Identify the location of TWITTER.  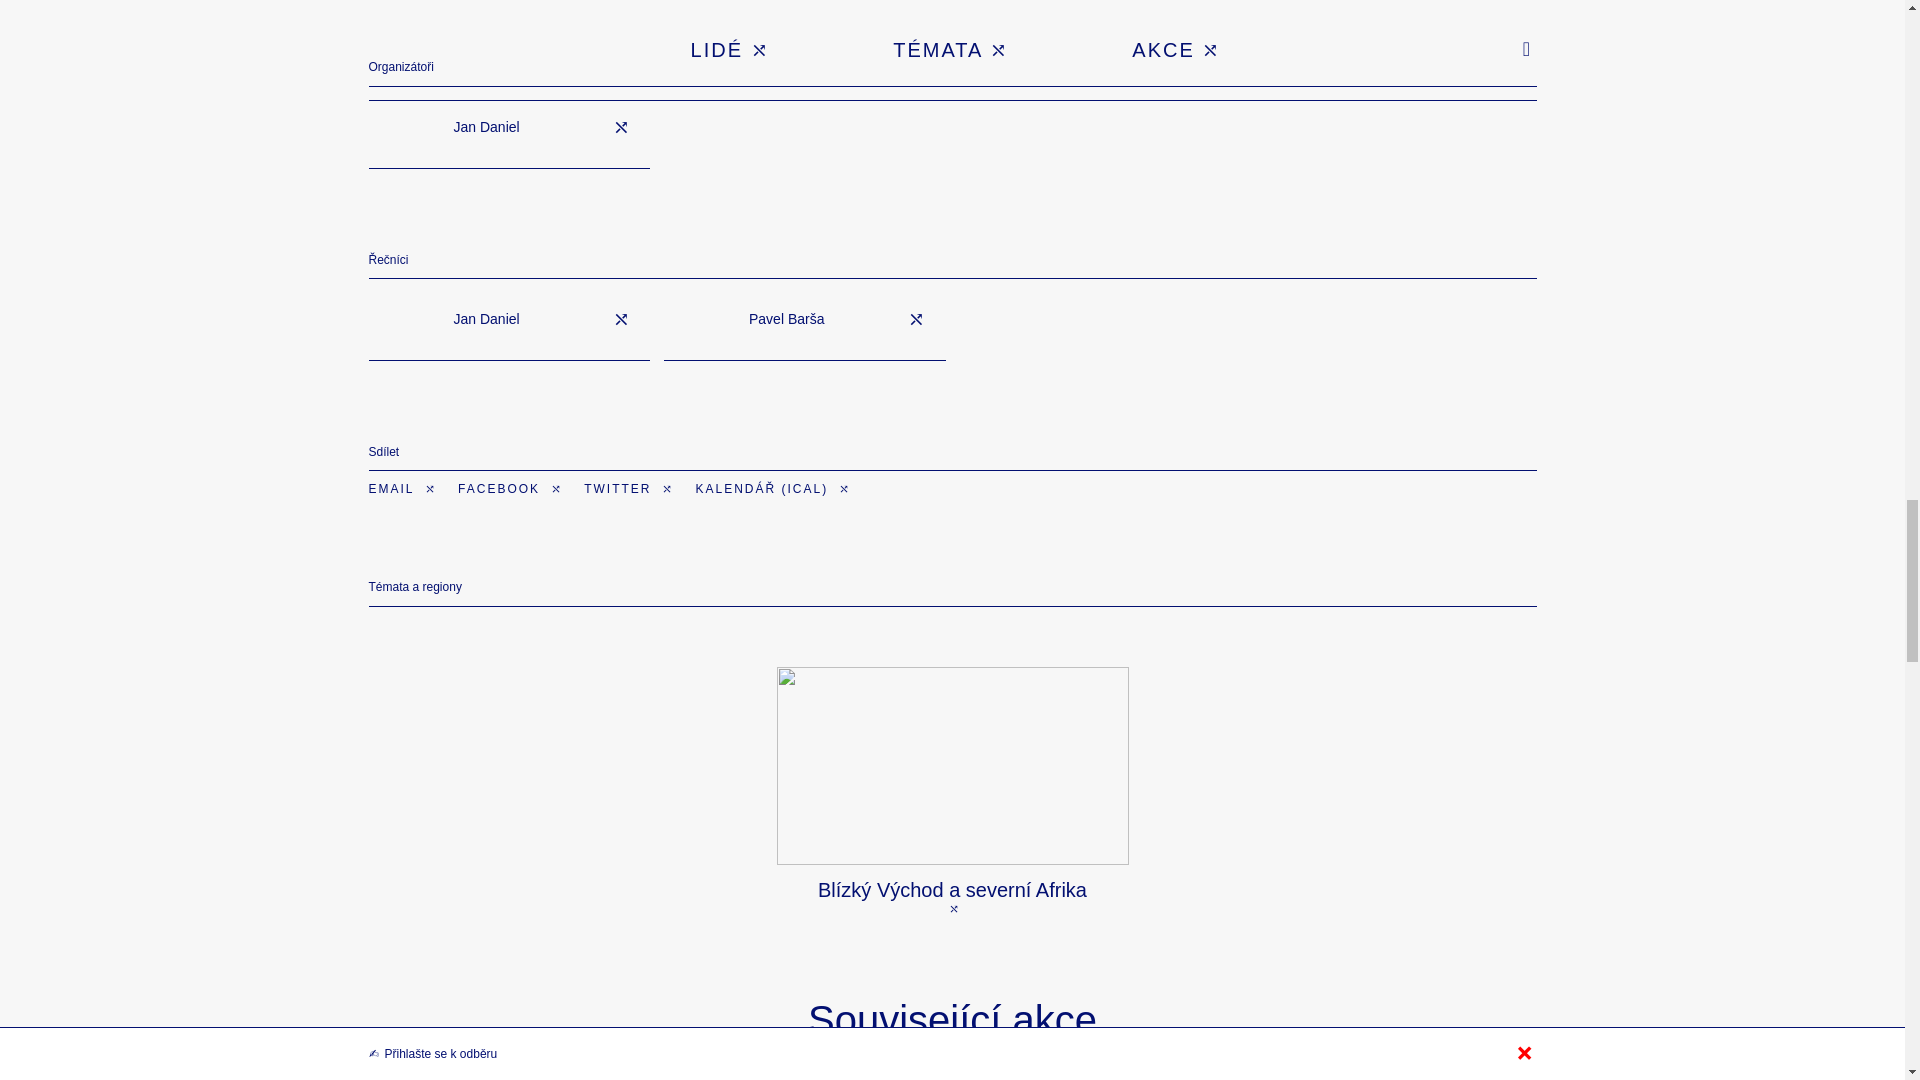
(628, 488).